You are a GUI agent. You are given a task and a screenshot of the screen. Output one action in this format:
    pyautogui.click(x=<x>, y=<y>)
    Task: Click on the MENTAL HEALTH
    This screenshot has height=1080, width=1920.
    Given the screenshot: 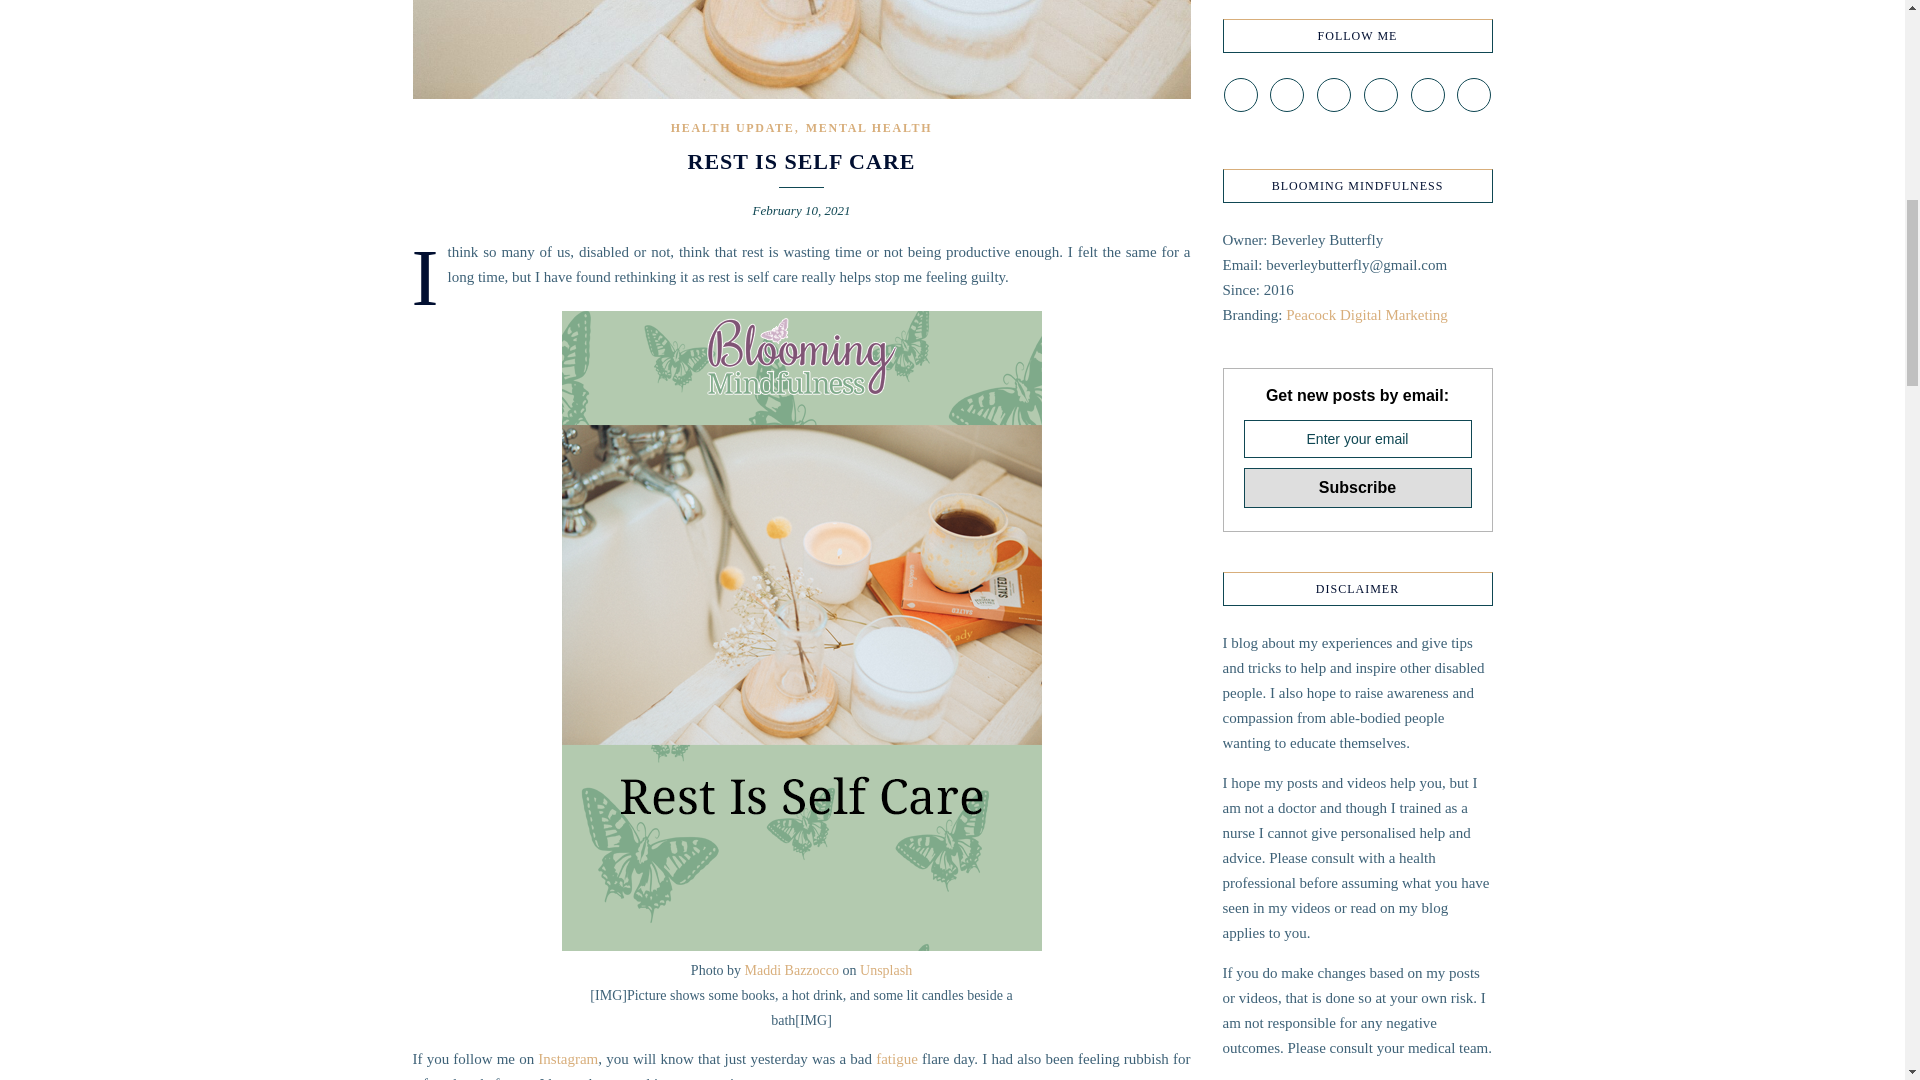 What is the action you would take?
    pyautogui.click(x=868, y=128)
    